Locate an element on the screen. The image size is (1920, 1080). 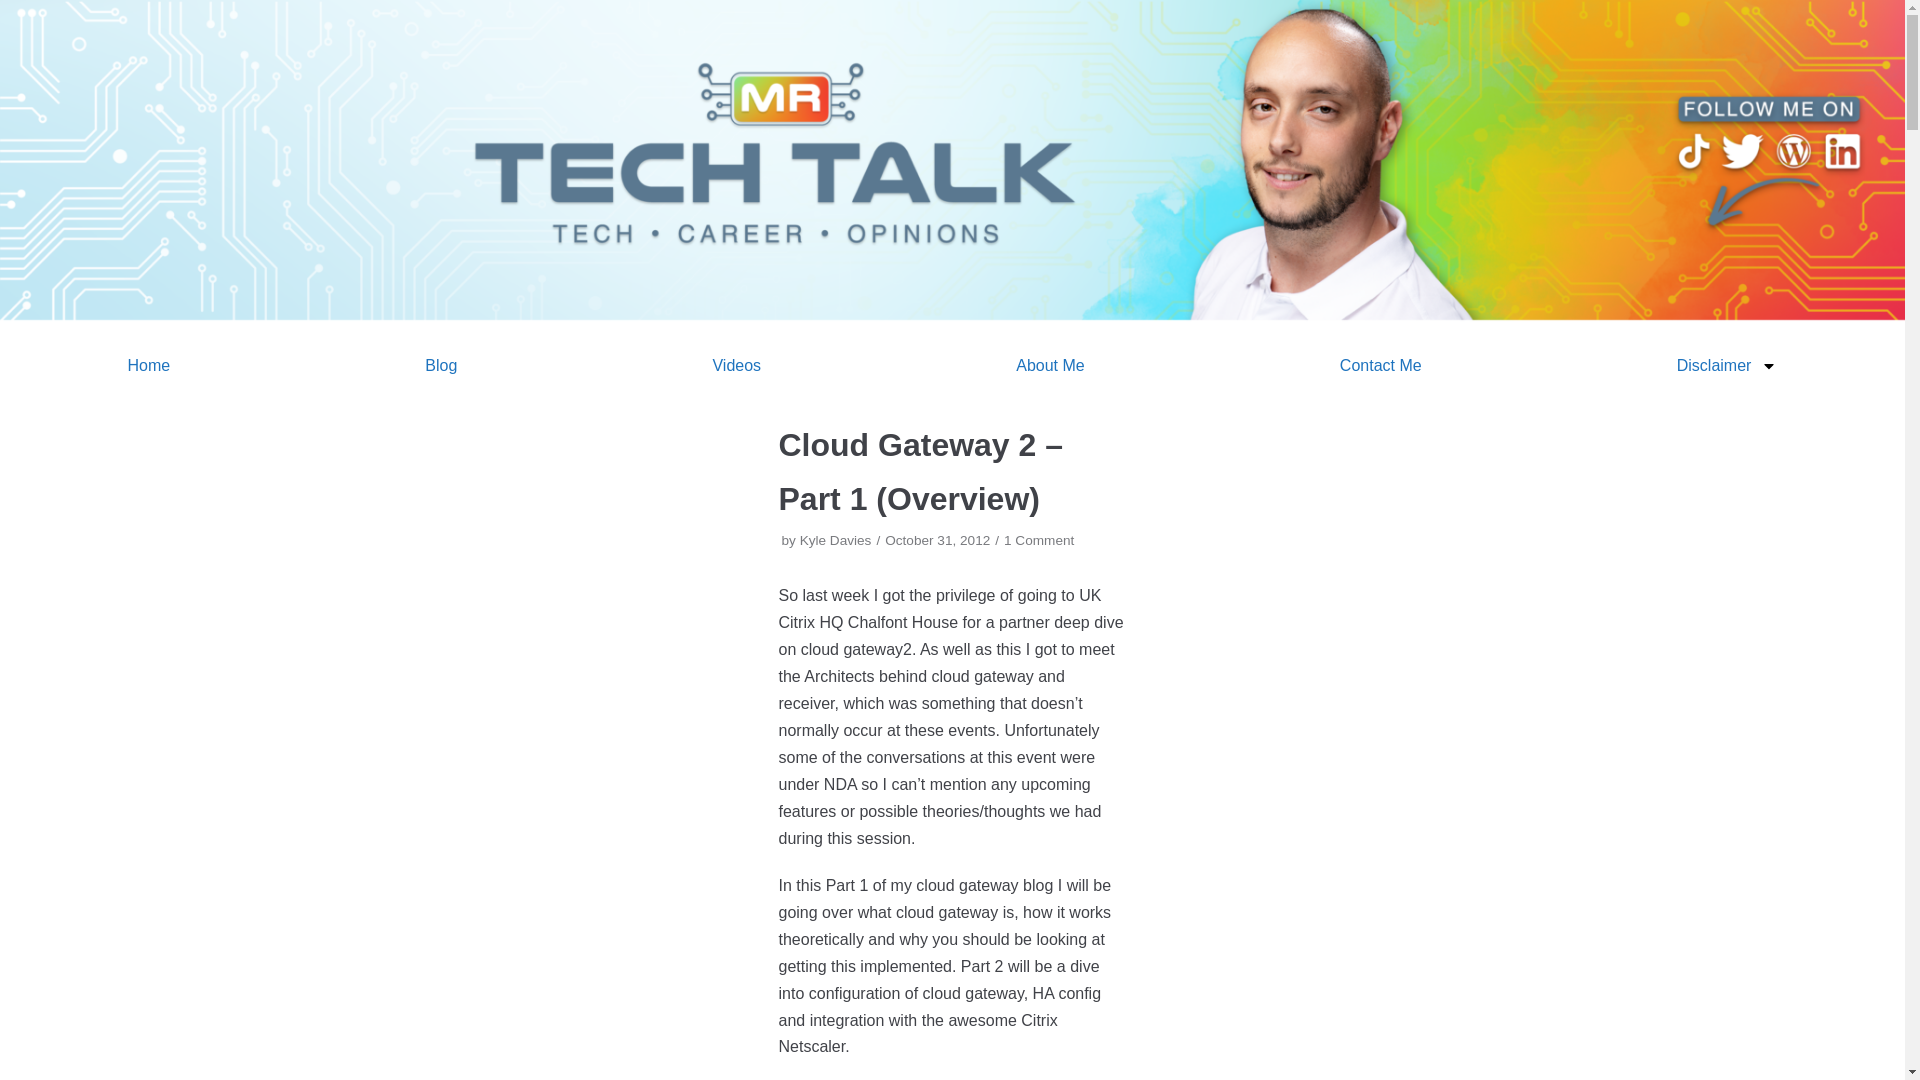
Videos is located at coordinates (736, 366).